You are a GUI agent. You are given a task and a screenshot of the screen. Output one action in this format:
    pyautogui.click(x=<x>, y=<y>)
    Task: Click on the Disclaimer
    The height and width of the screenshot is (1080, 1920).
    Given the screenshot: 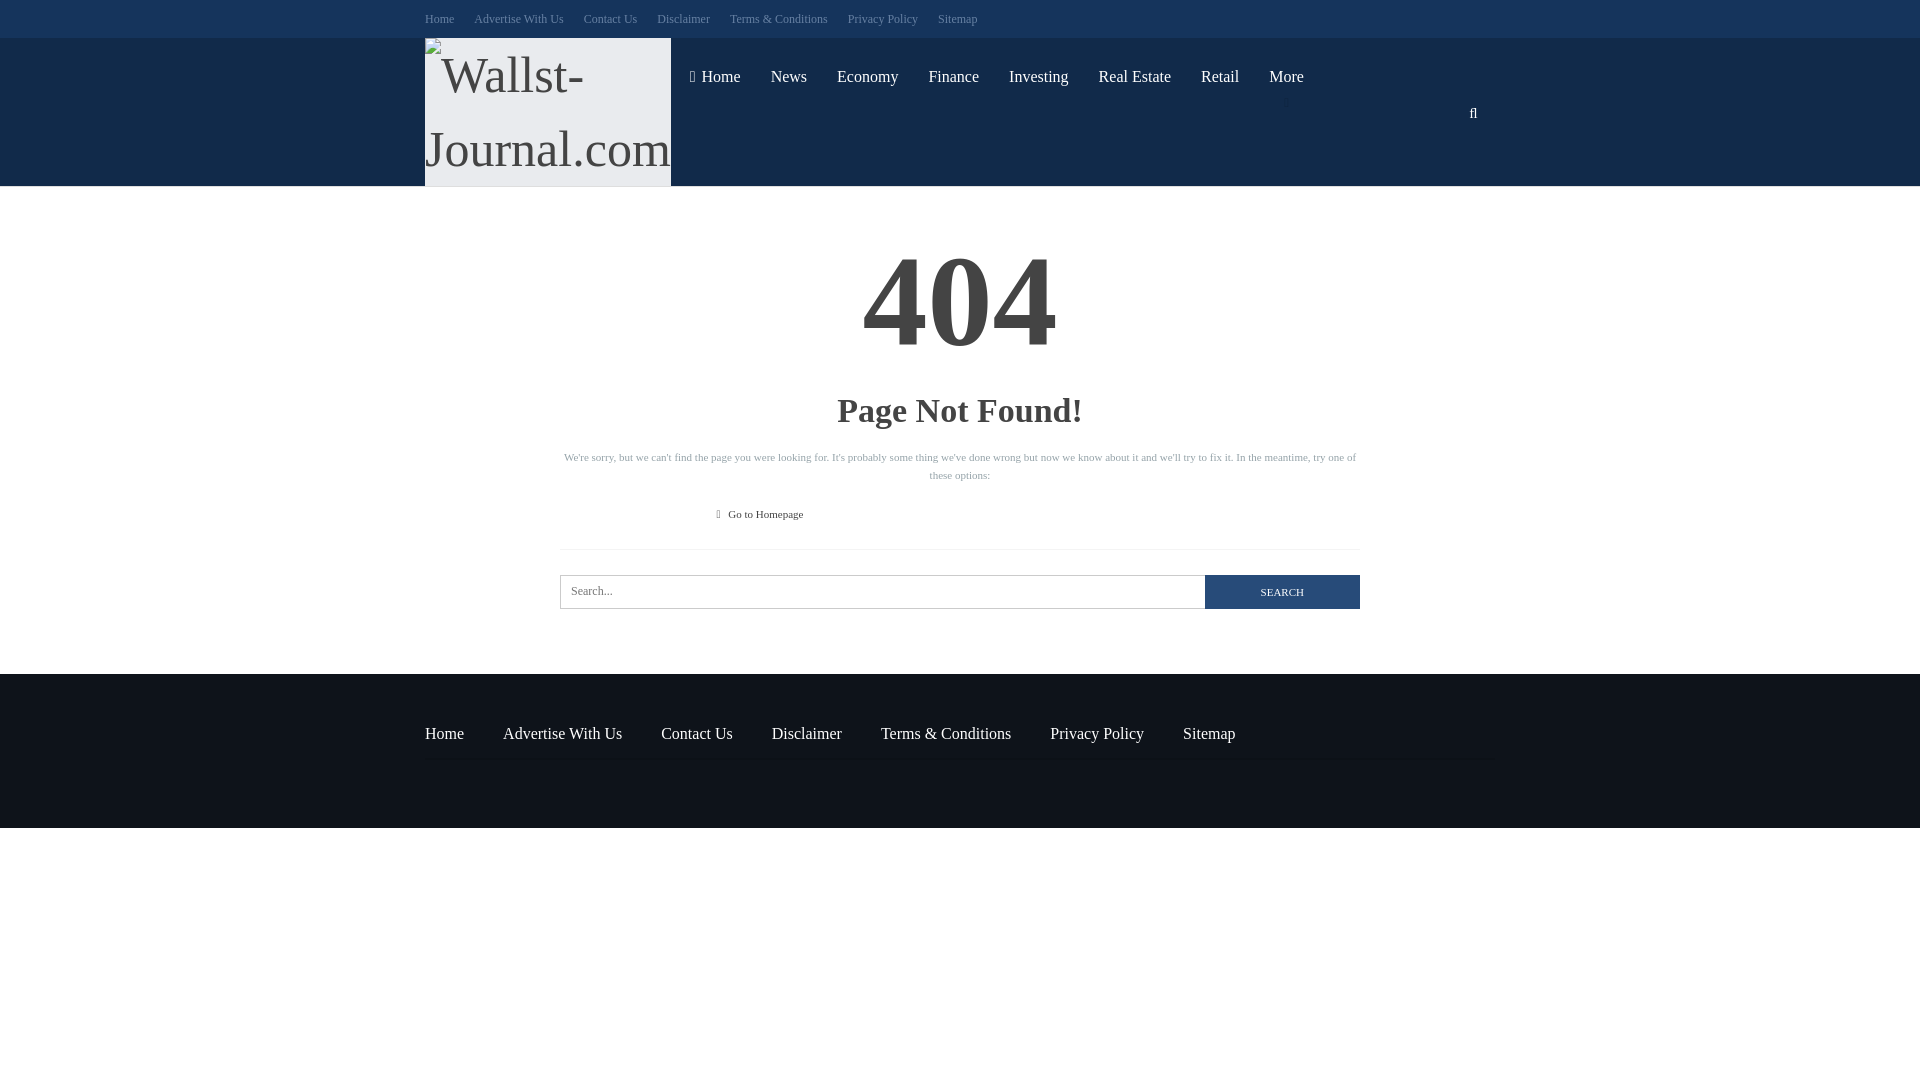 What is the action you would take?
    pyautogui.click(x=806, y=732)
    